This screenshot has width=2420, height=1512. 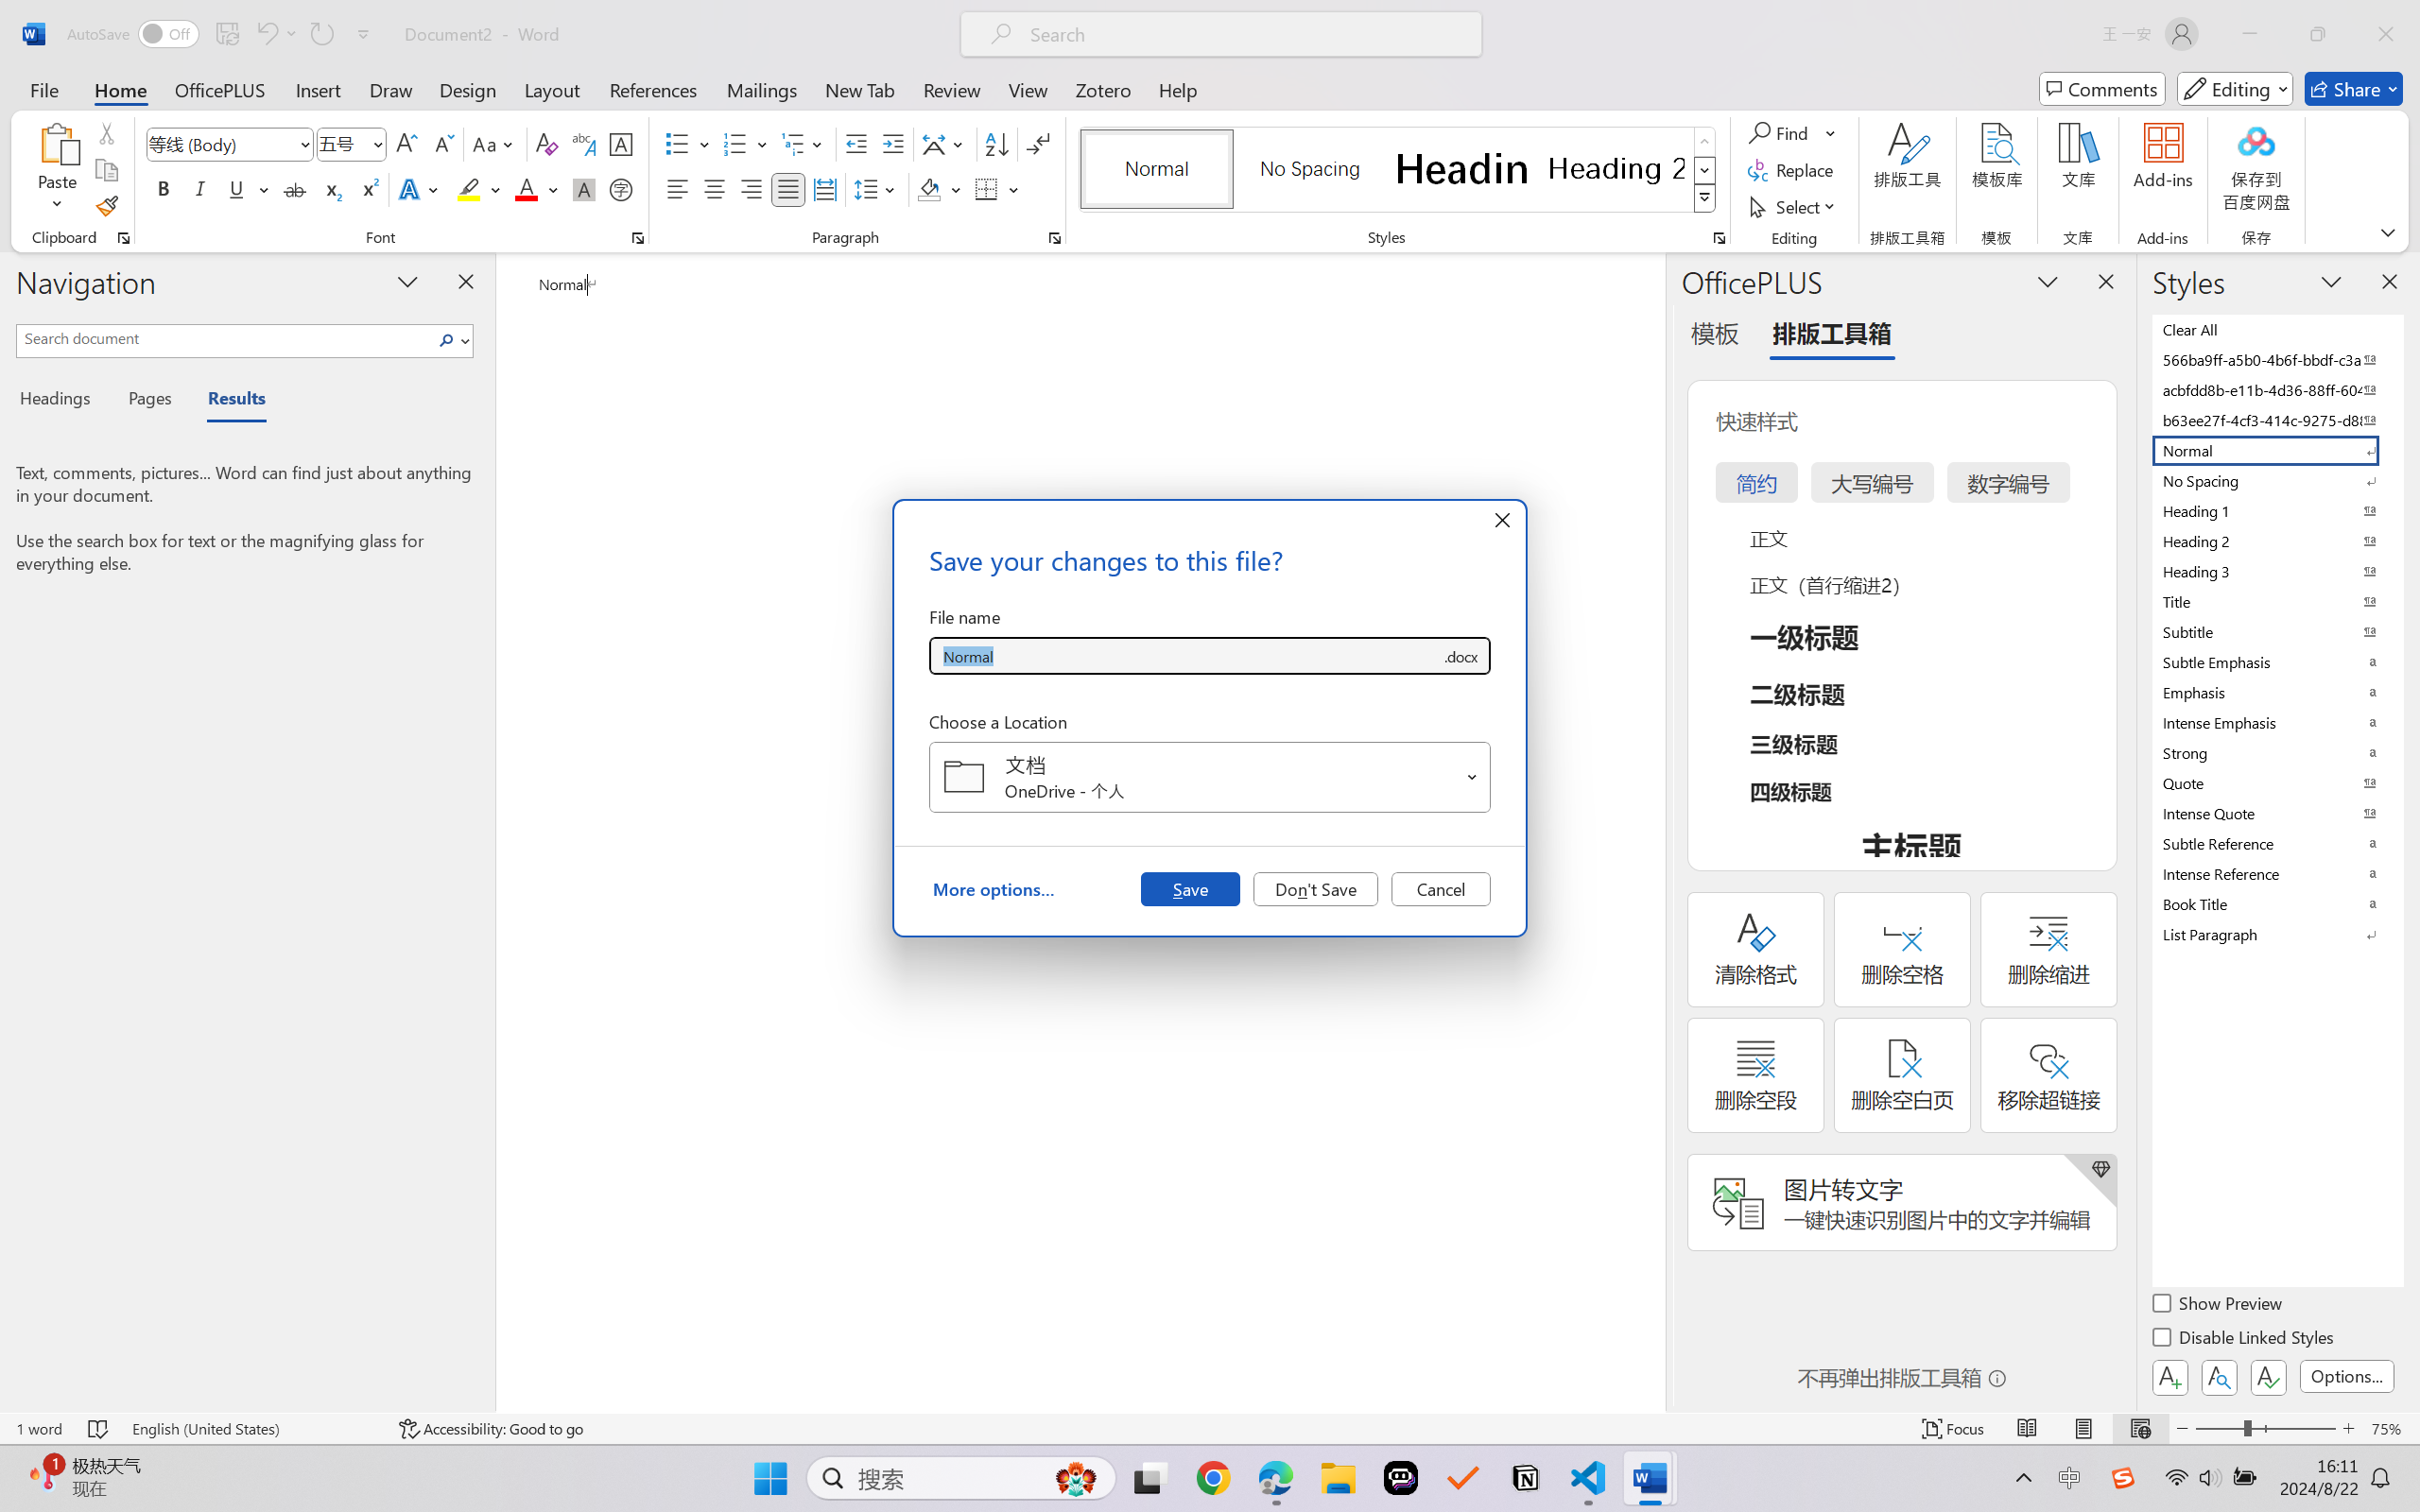 What do you see at coordinates (1954, 1429) in the screenshot?
I see `Focus ` at bounding box center [1954, 1429].